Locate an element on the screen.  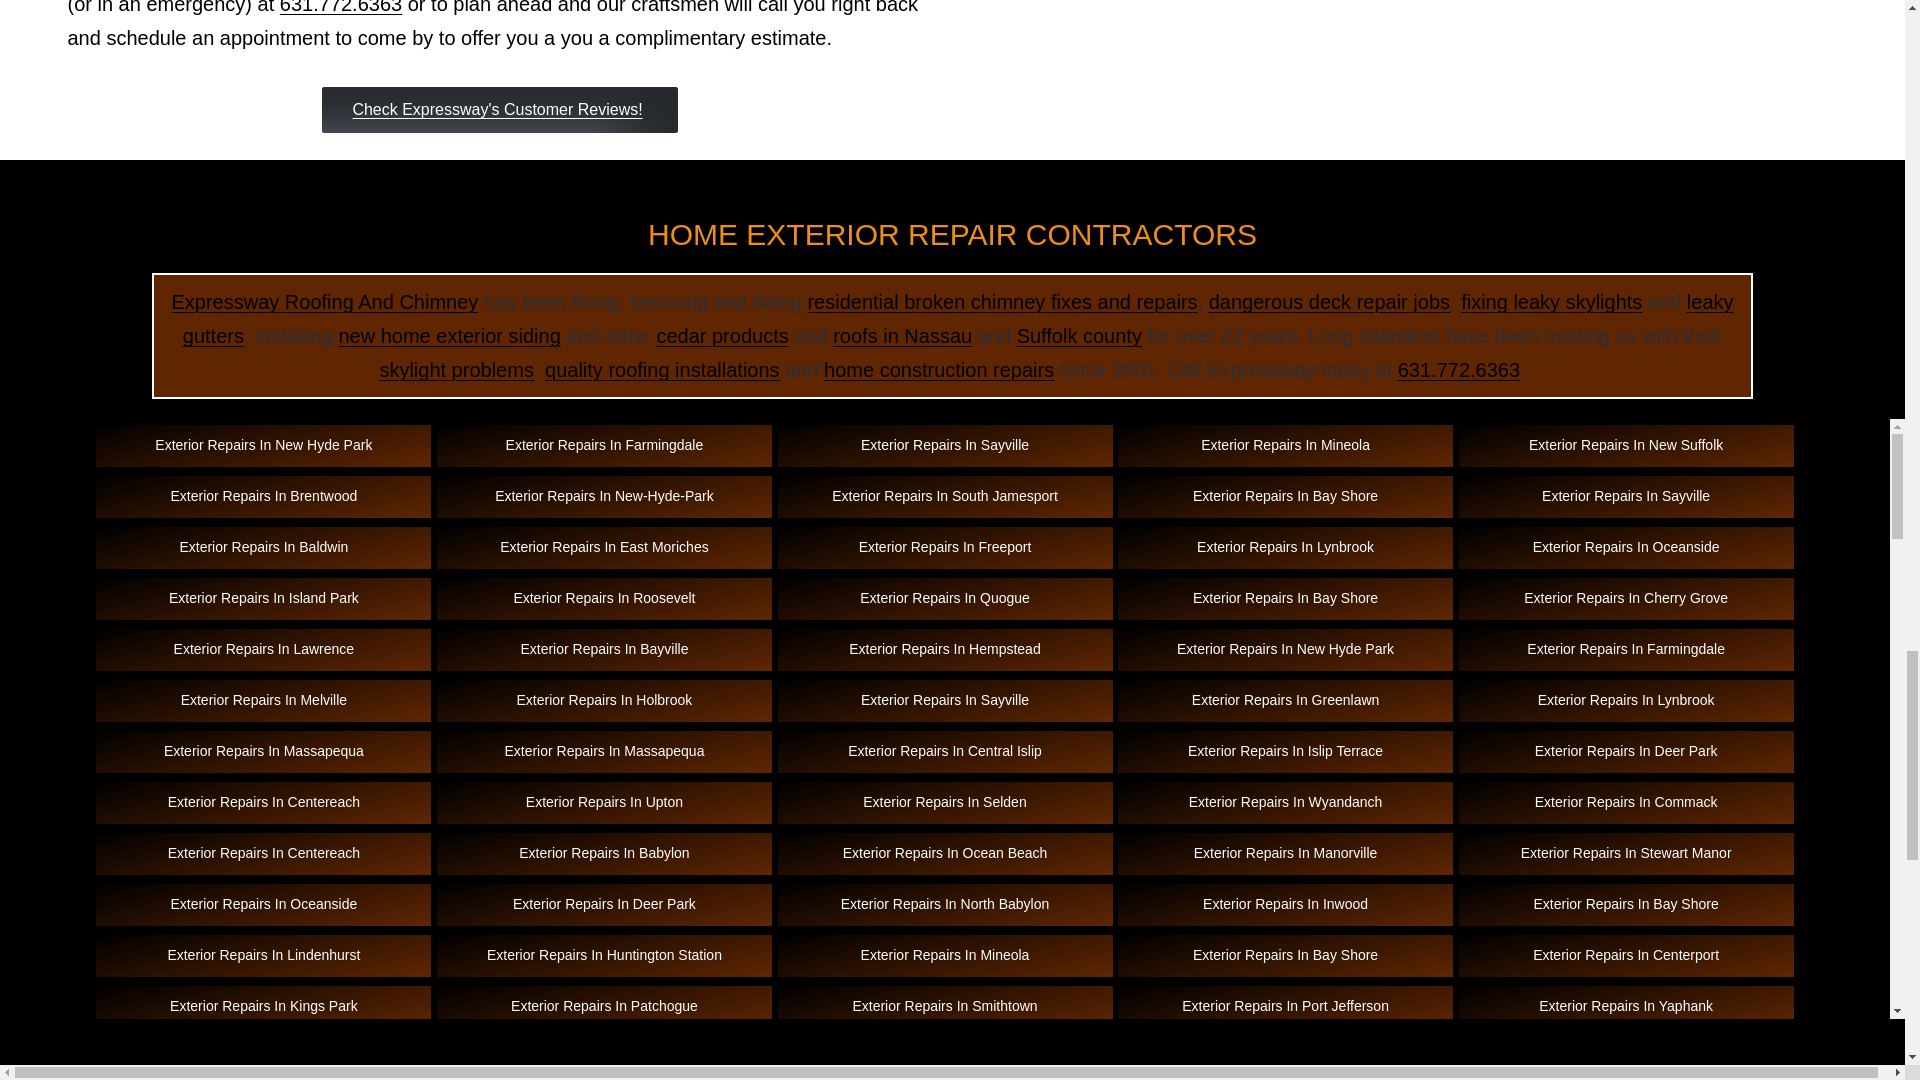
Expressway Roofing And Chimney is located at coordinates (324, 302).